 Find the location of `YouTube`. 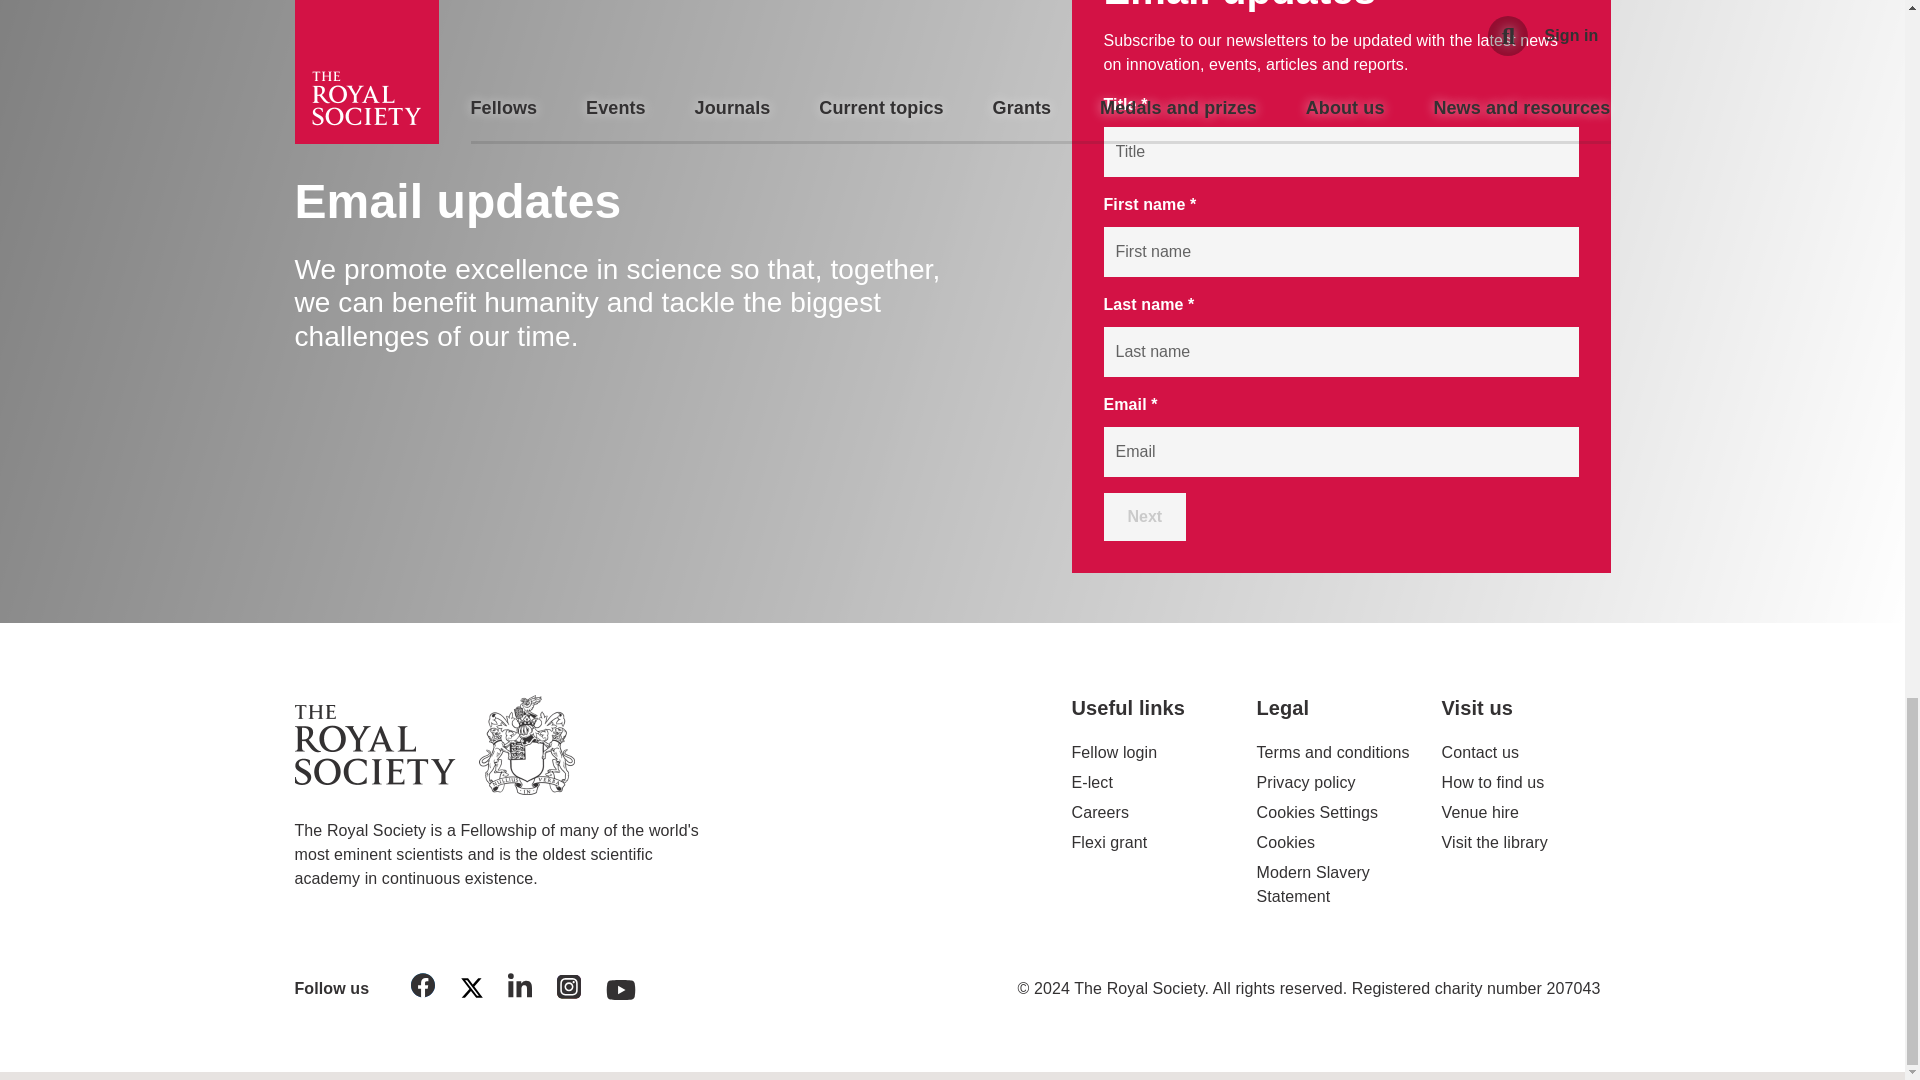

YouTube is located at coordinates (621, 984).